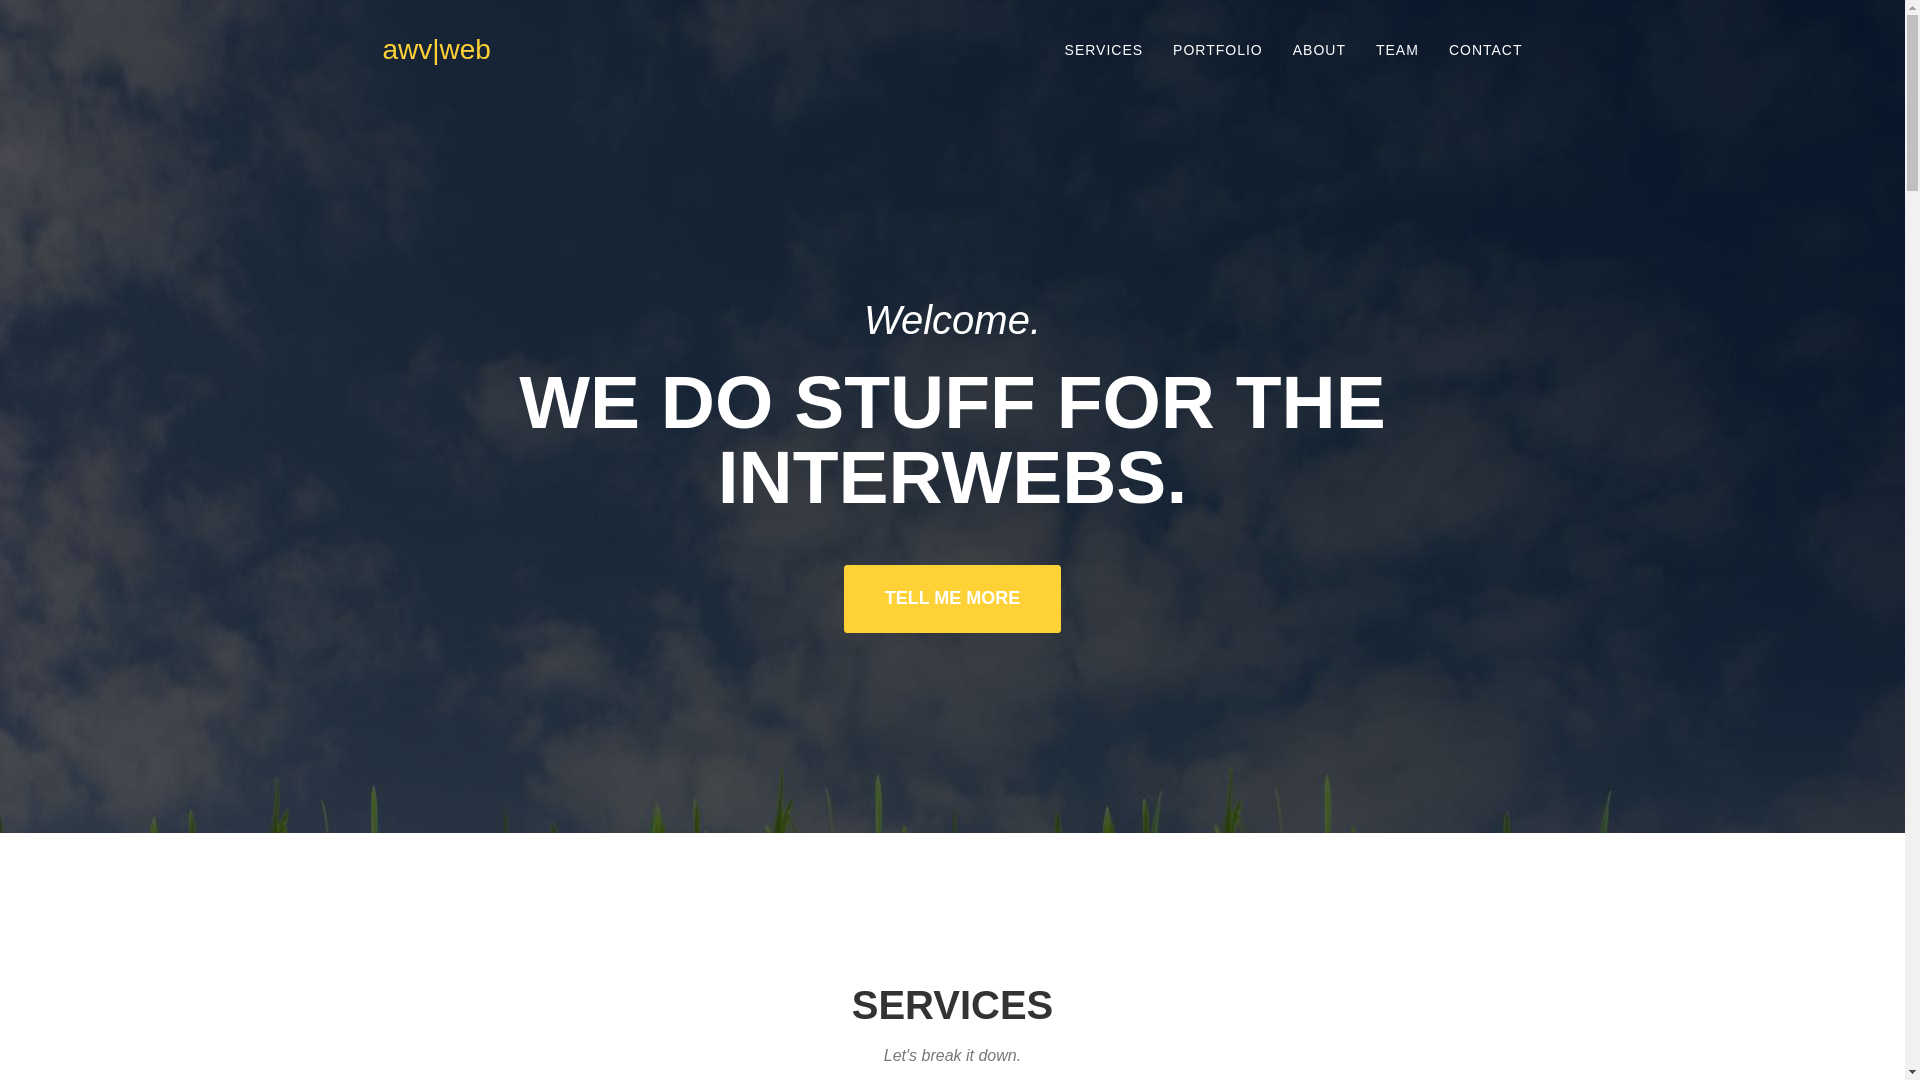 The width and height of the screenshot is (1920, 1080). Describe the element at coordinates (1218, 49) in the screenshot. I see `PORTFOLIO` at that location.